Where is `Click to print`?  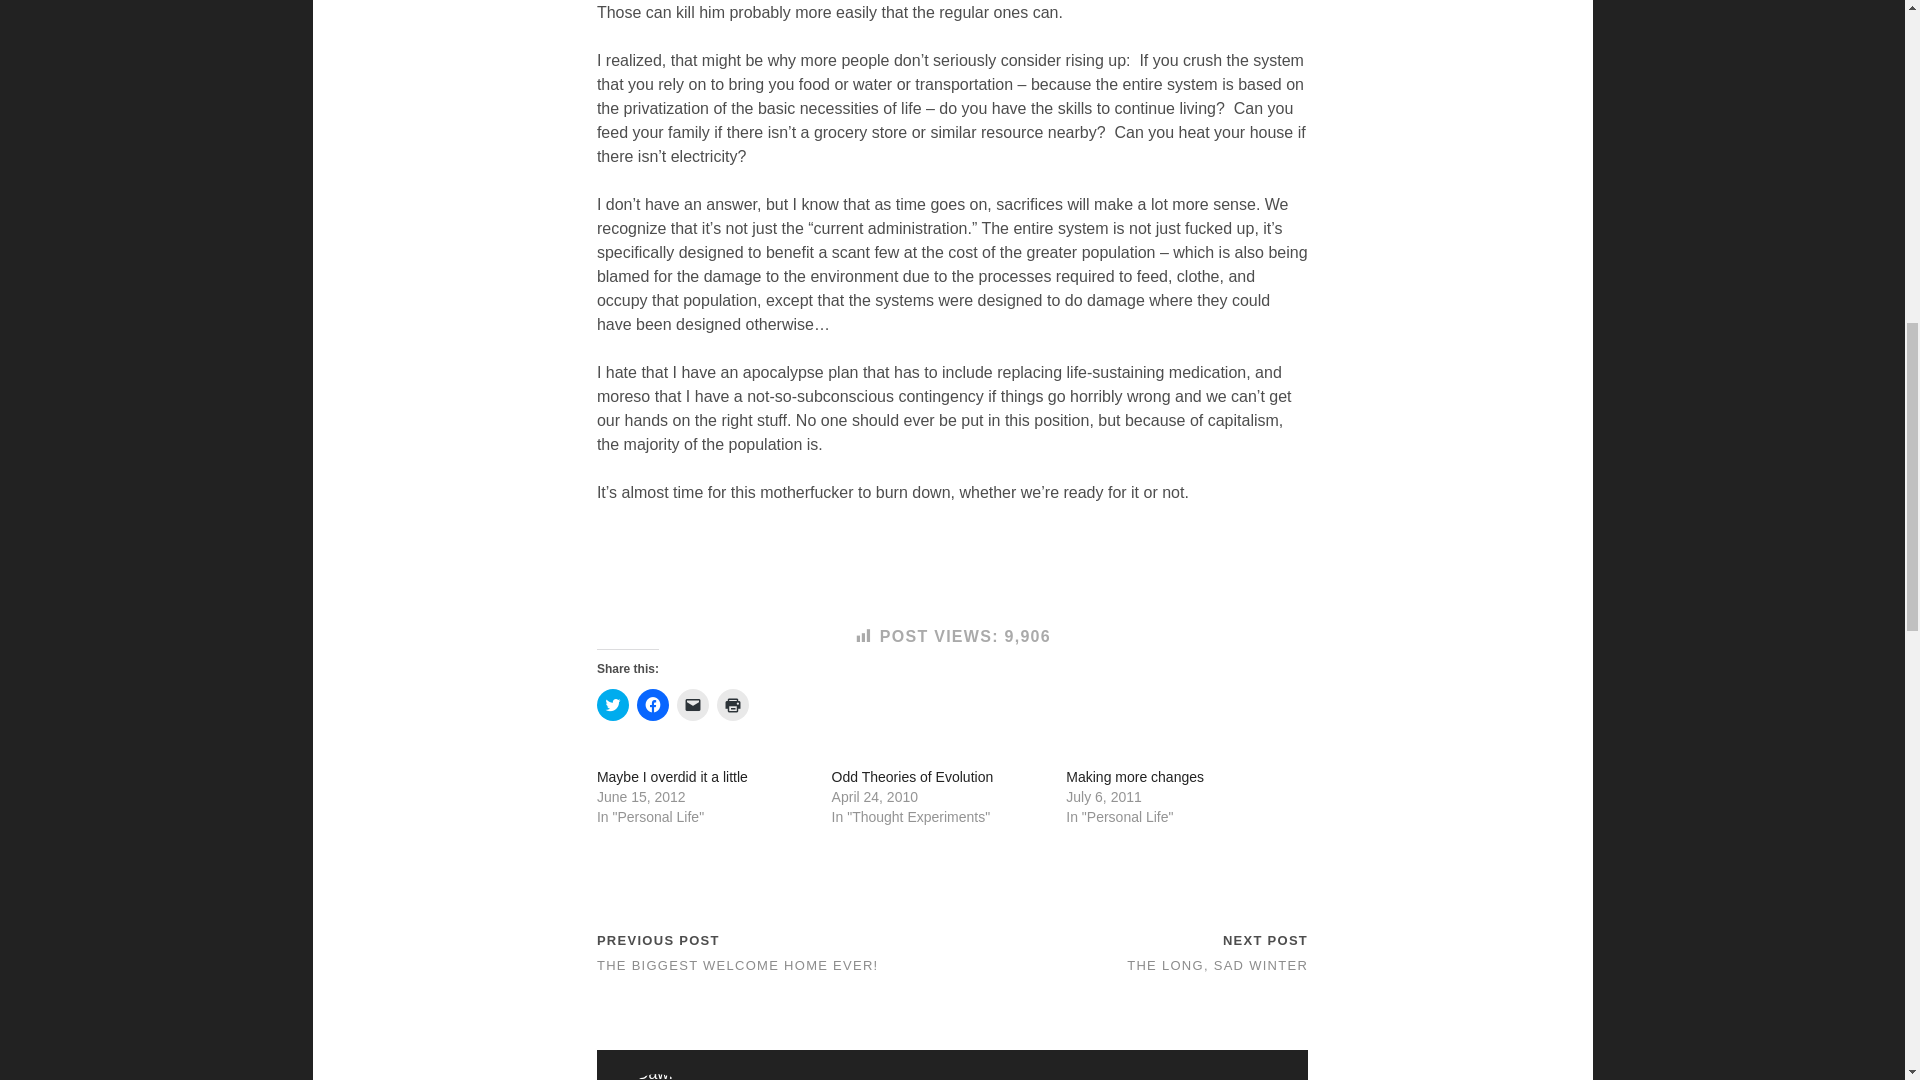 Click to print is located at coordinates (732, 705).